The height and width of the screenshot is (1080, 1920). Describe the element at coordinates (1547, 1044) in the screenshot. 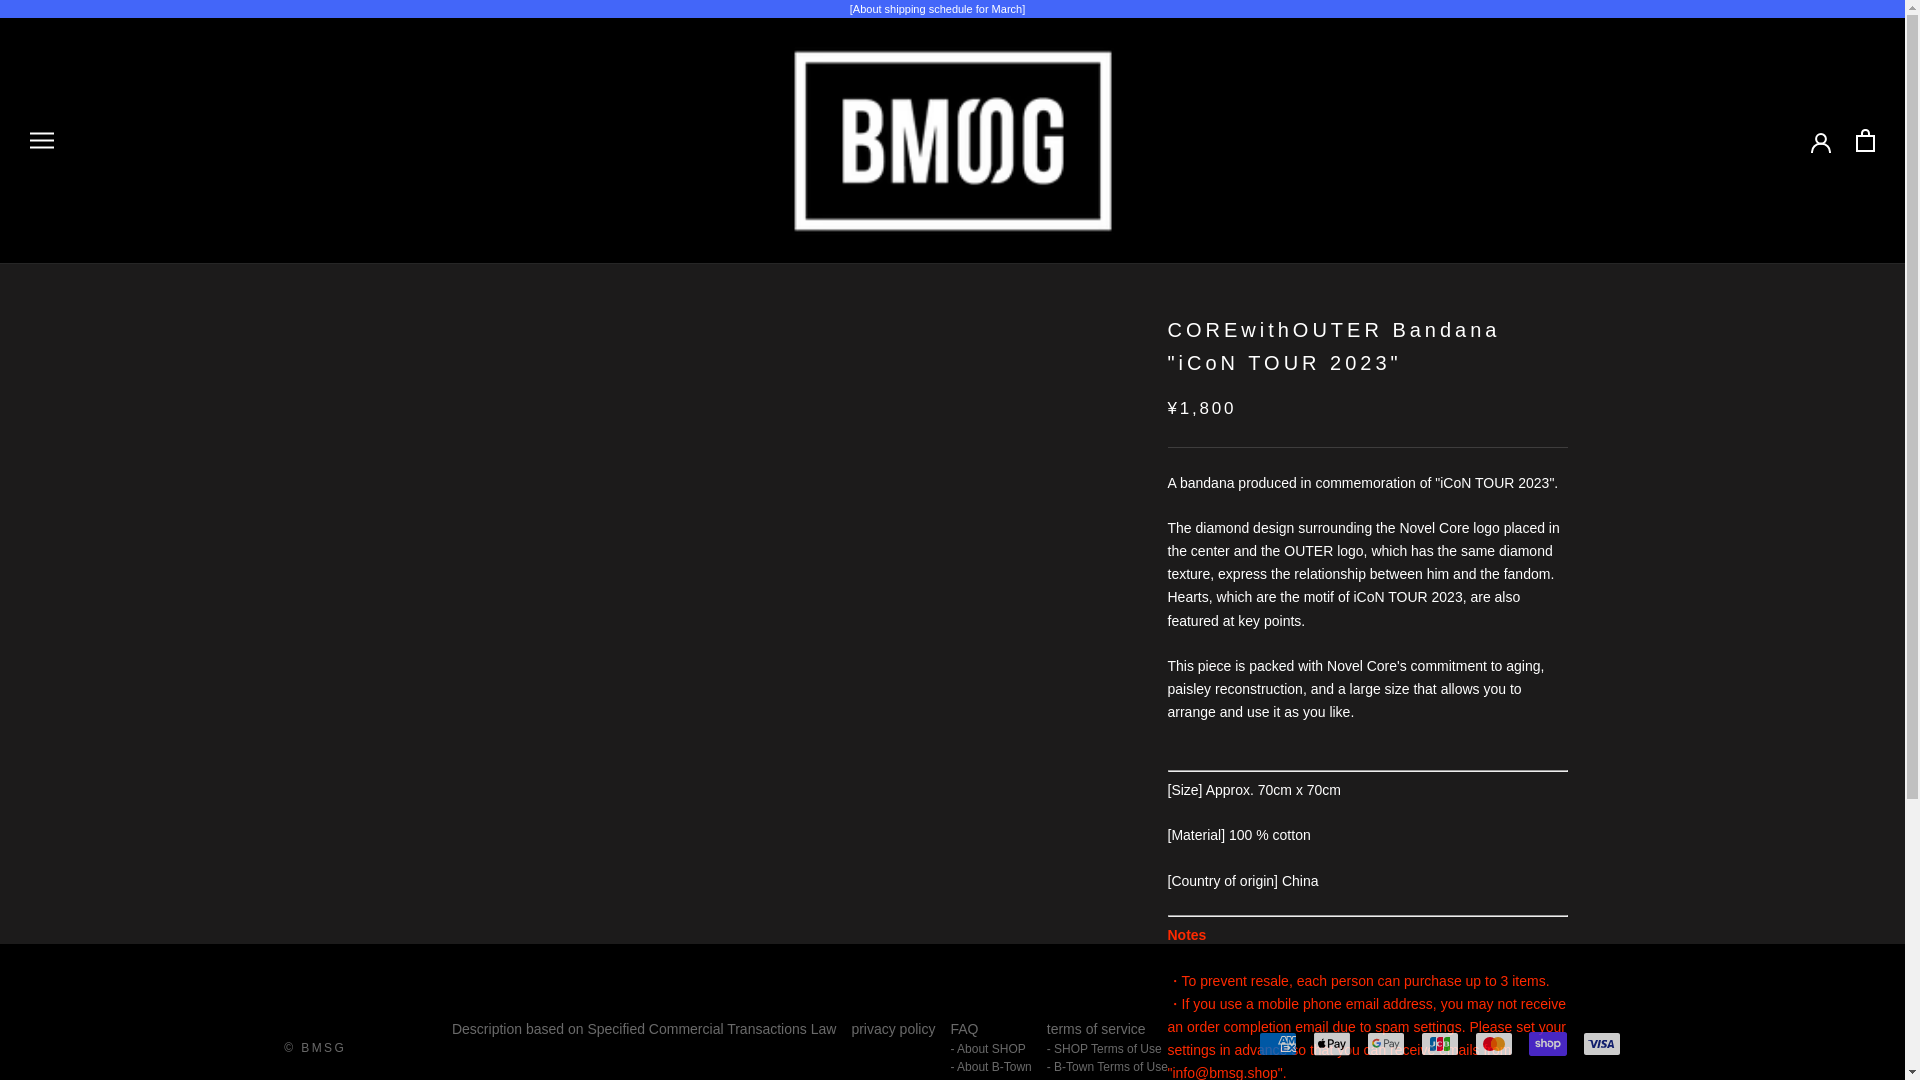

I see `Shop Pay` at that location.